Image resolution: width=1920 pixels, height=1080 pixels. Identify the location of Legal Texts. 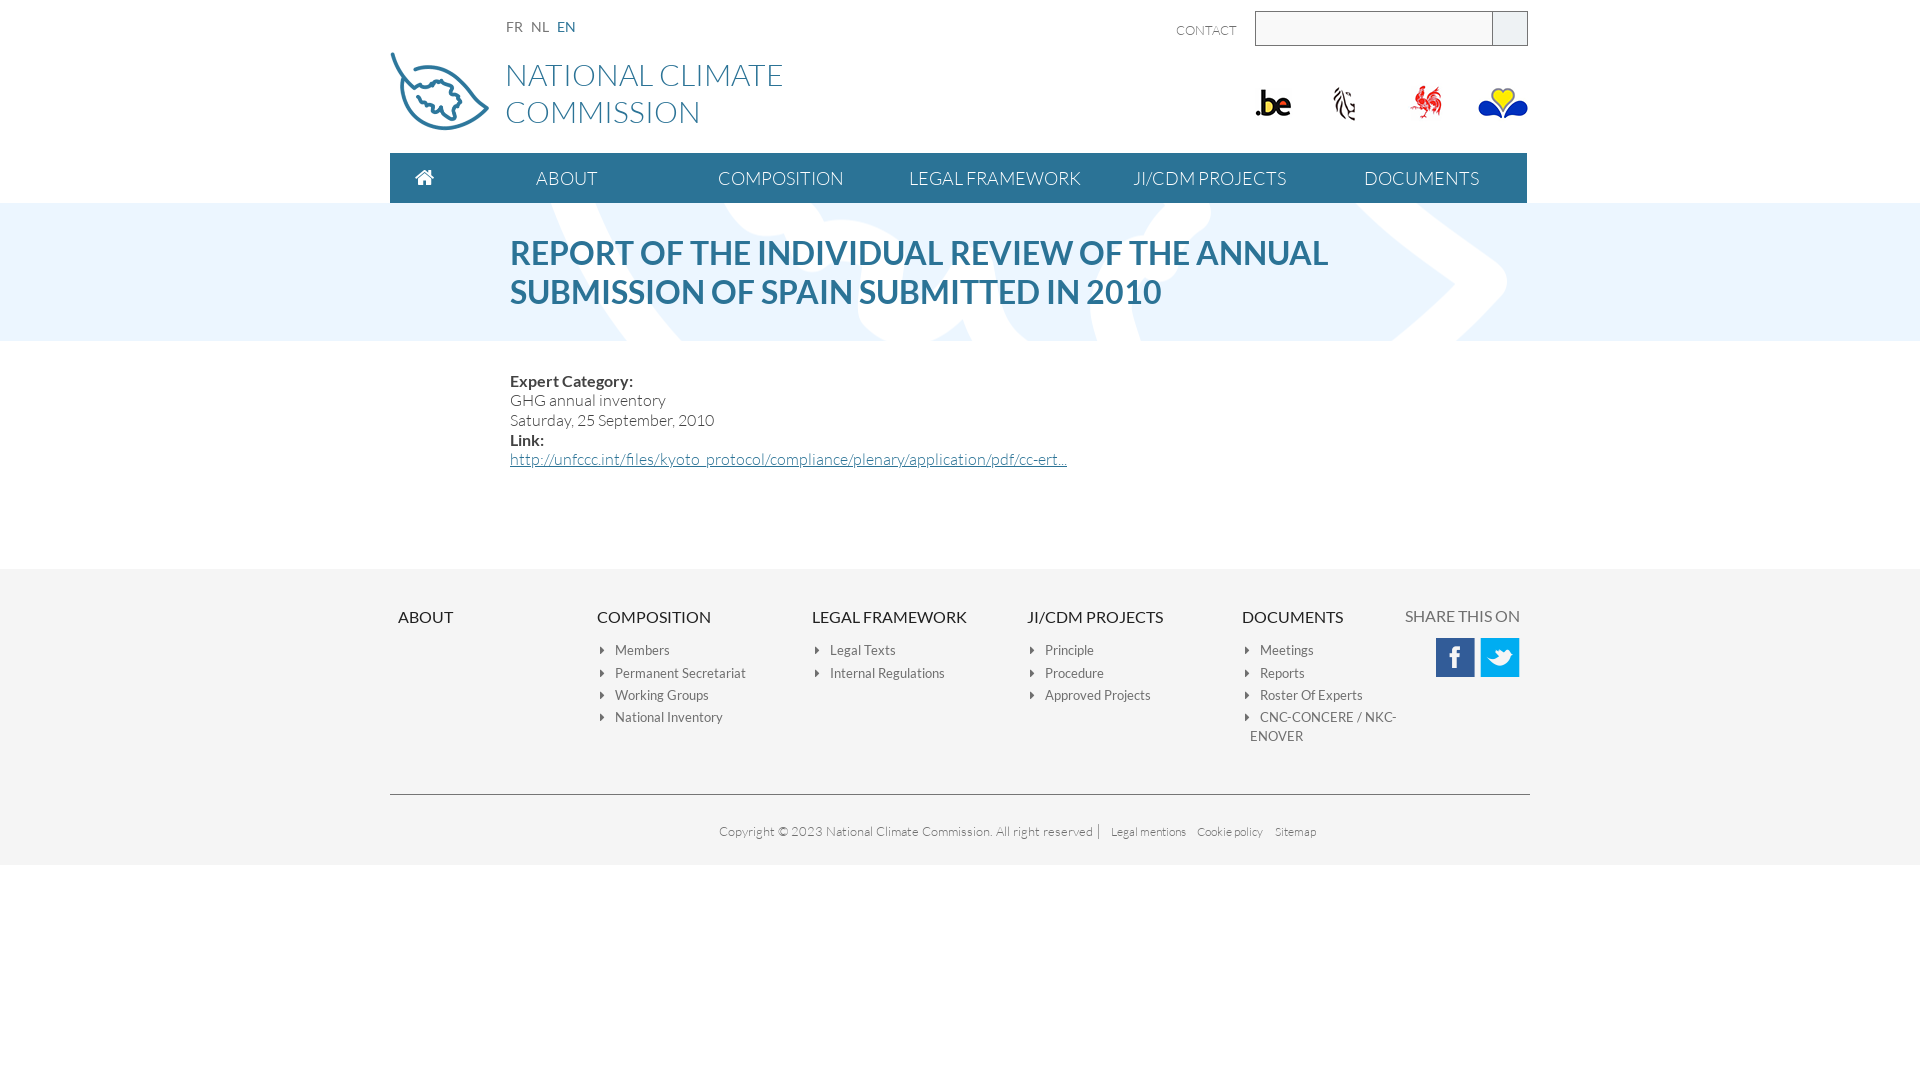
(856, 650).